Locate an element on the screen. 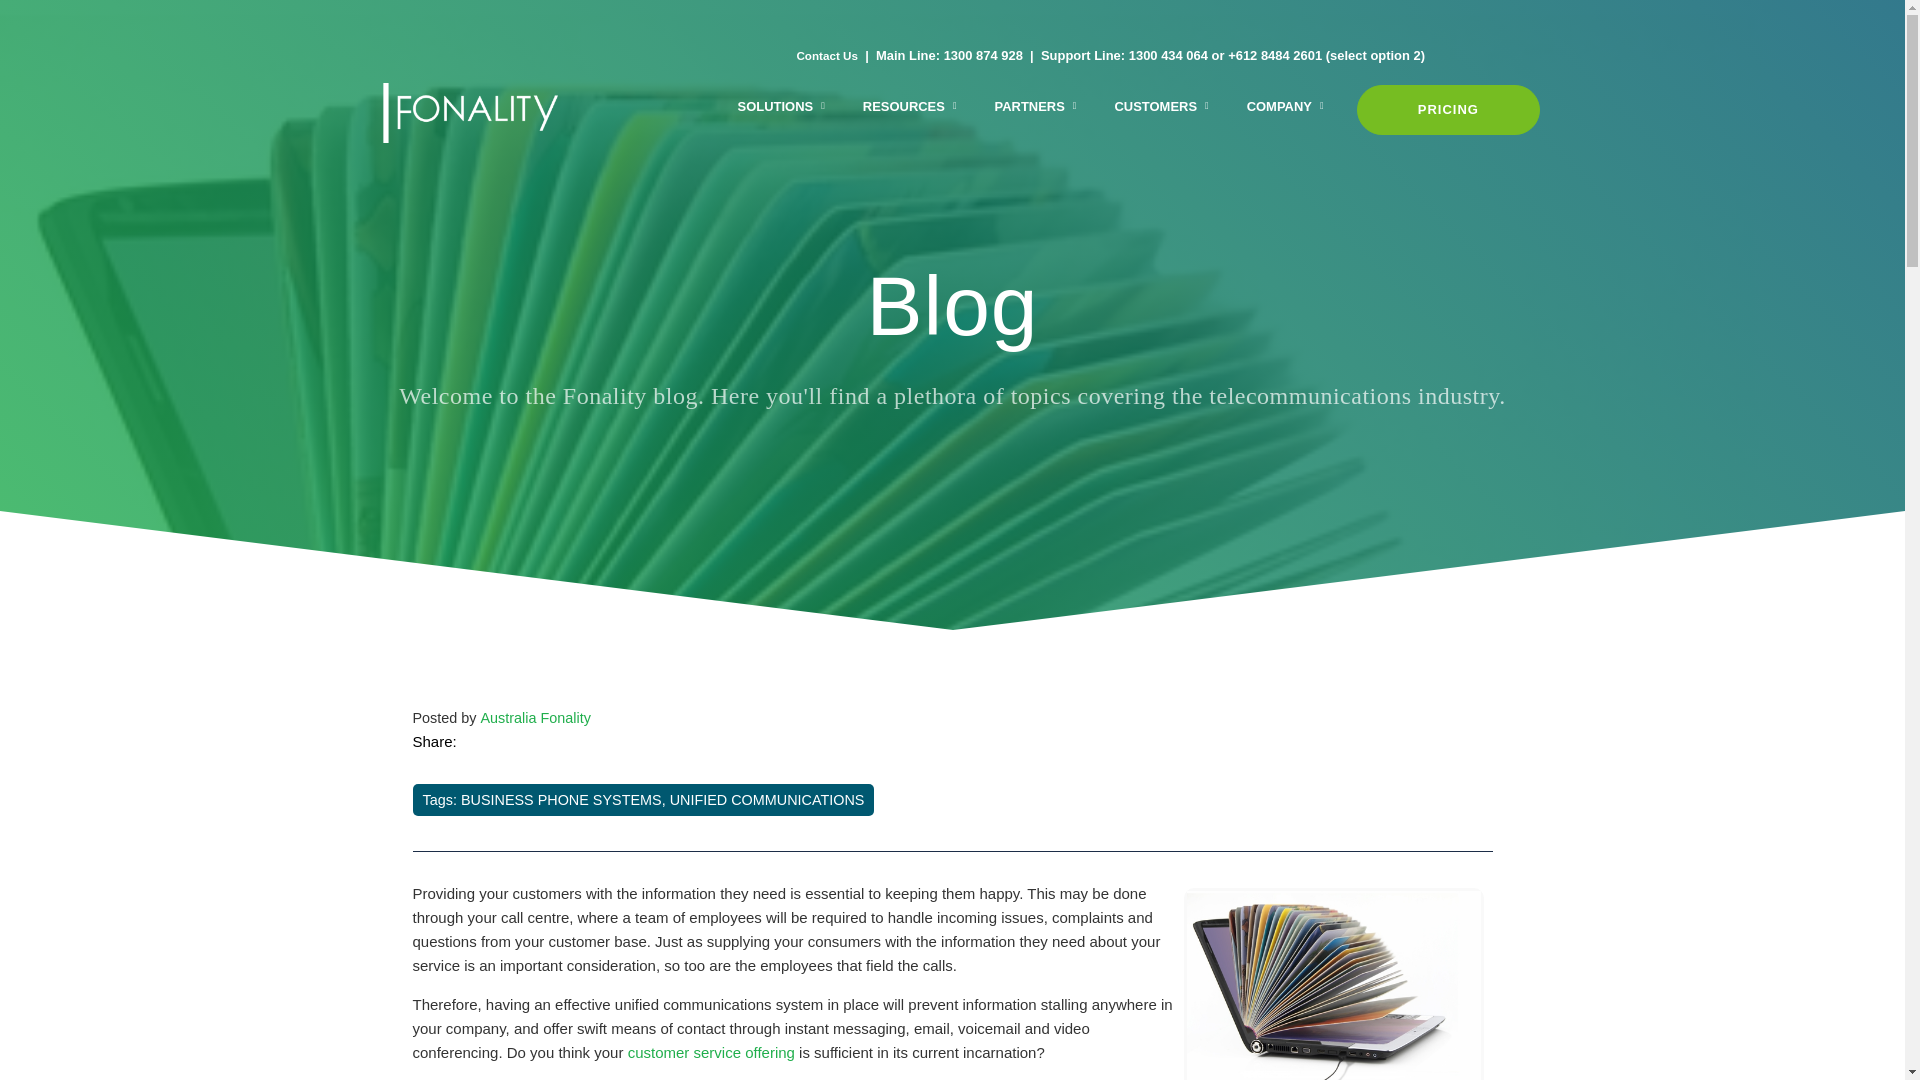 This screenshot has height=1080, width=1920. 1300 874 928 is located at coordinates (984, 56).